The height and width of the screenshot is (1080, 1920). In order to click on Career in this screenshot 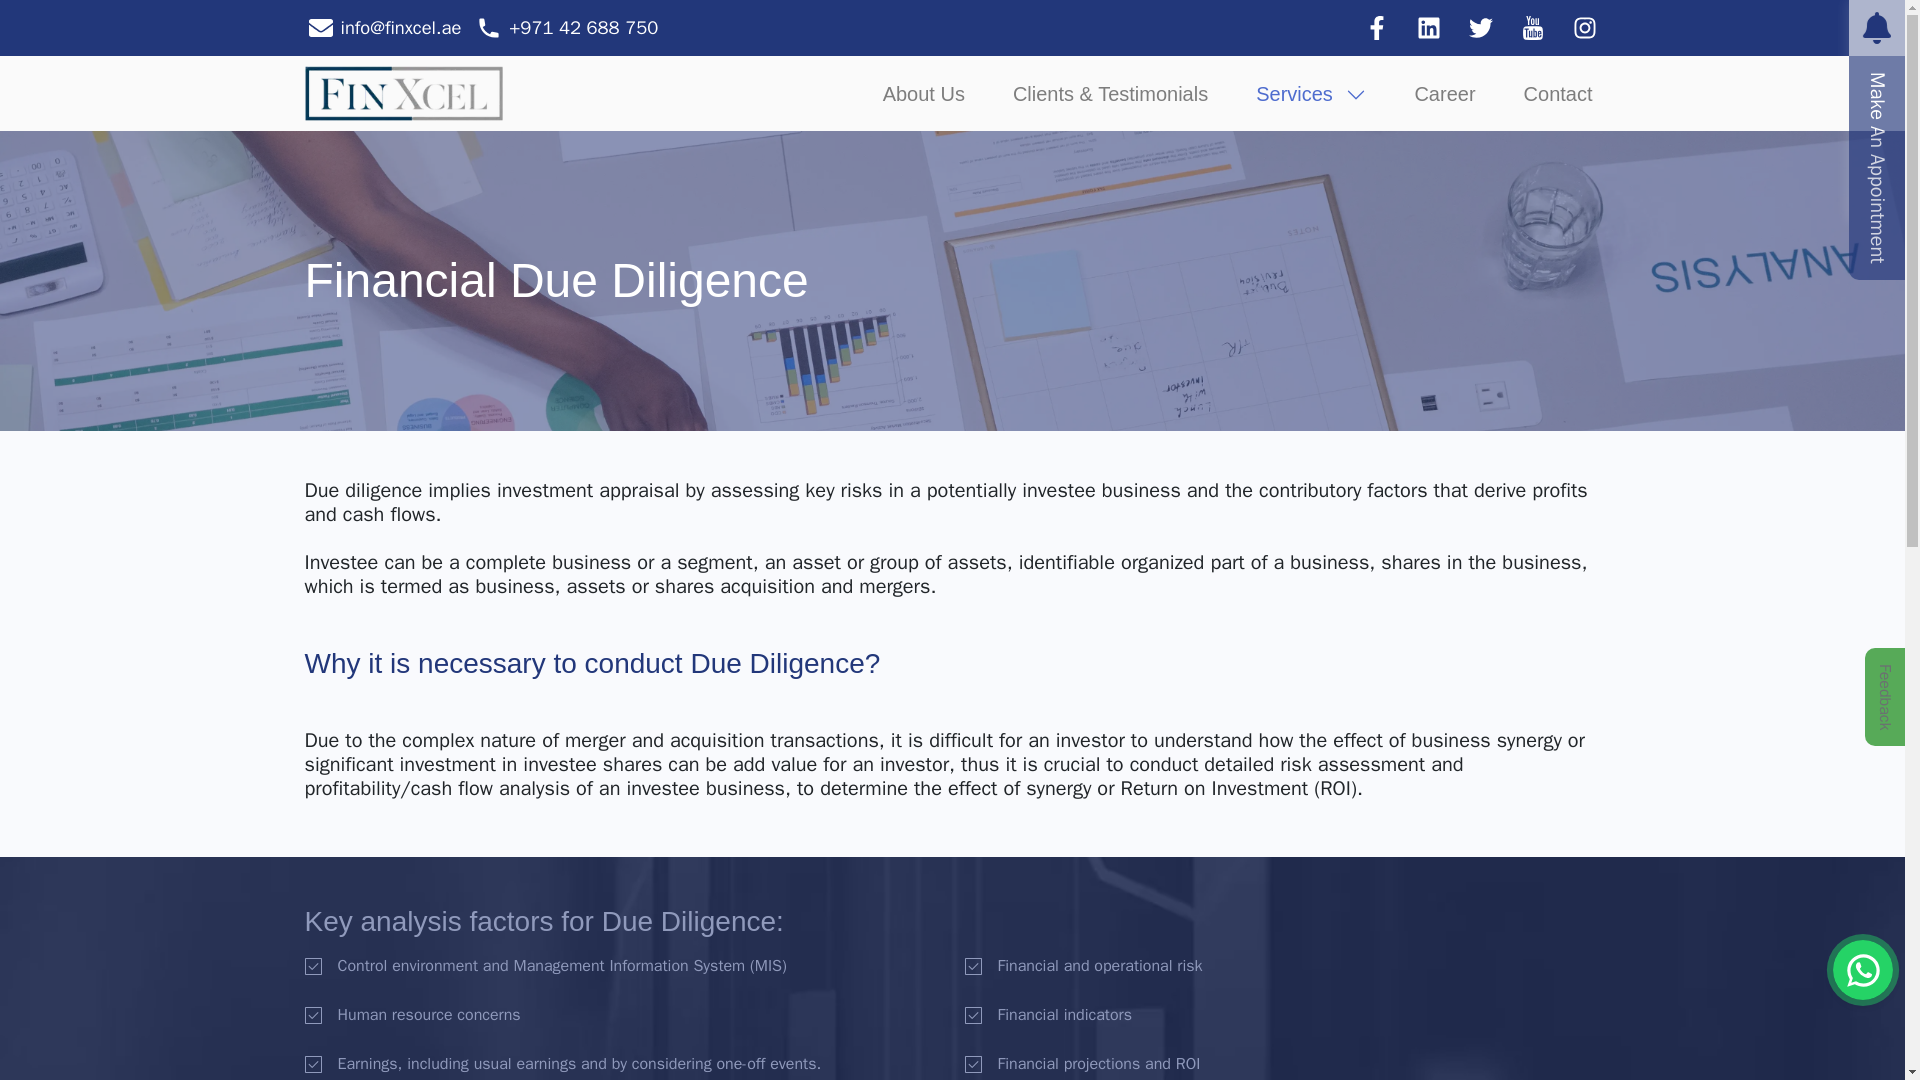, I will do `click(1444, 92)`.